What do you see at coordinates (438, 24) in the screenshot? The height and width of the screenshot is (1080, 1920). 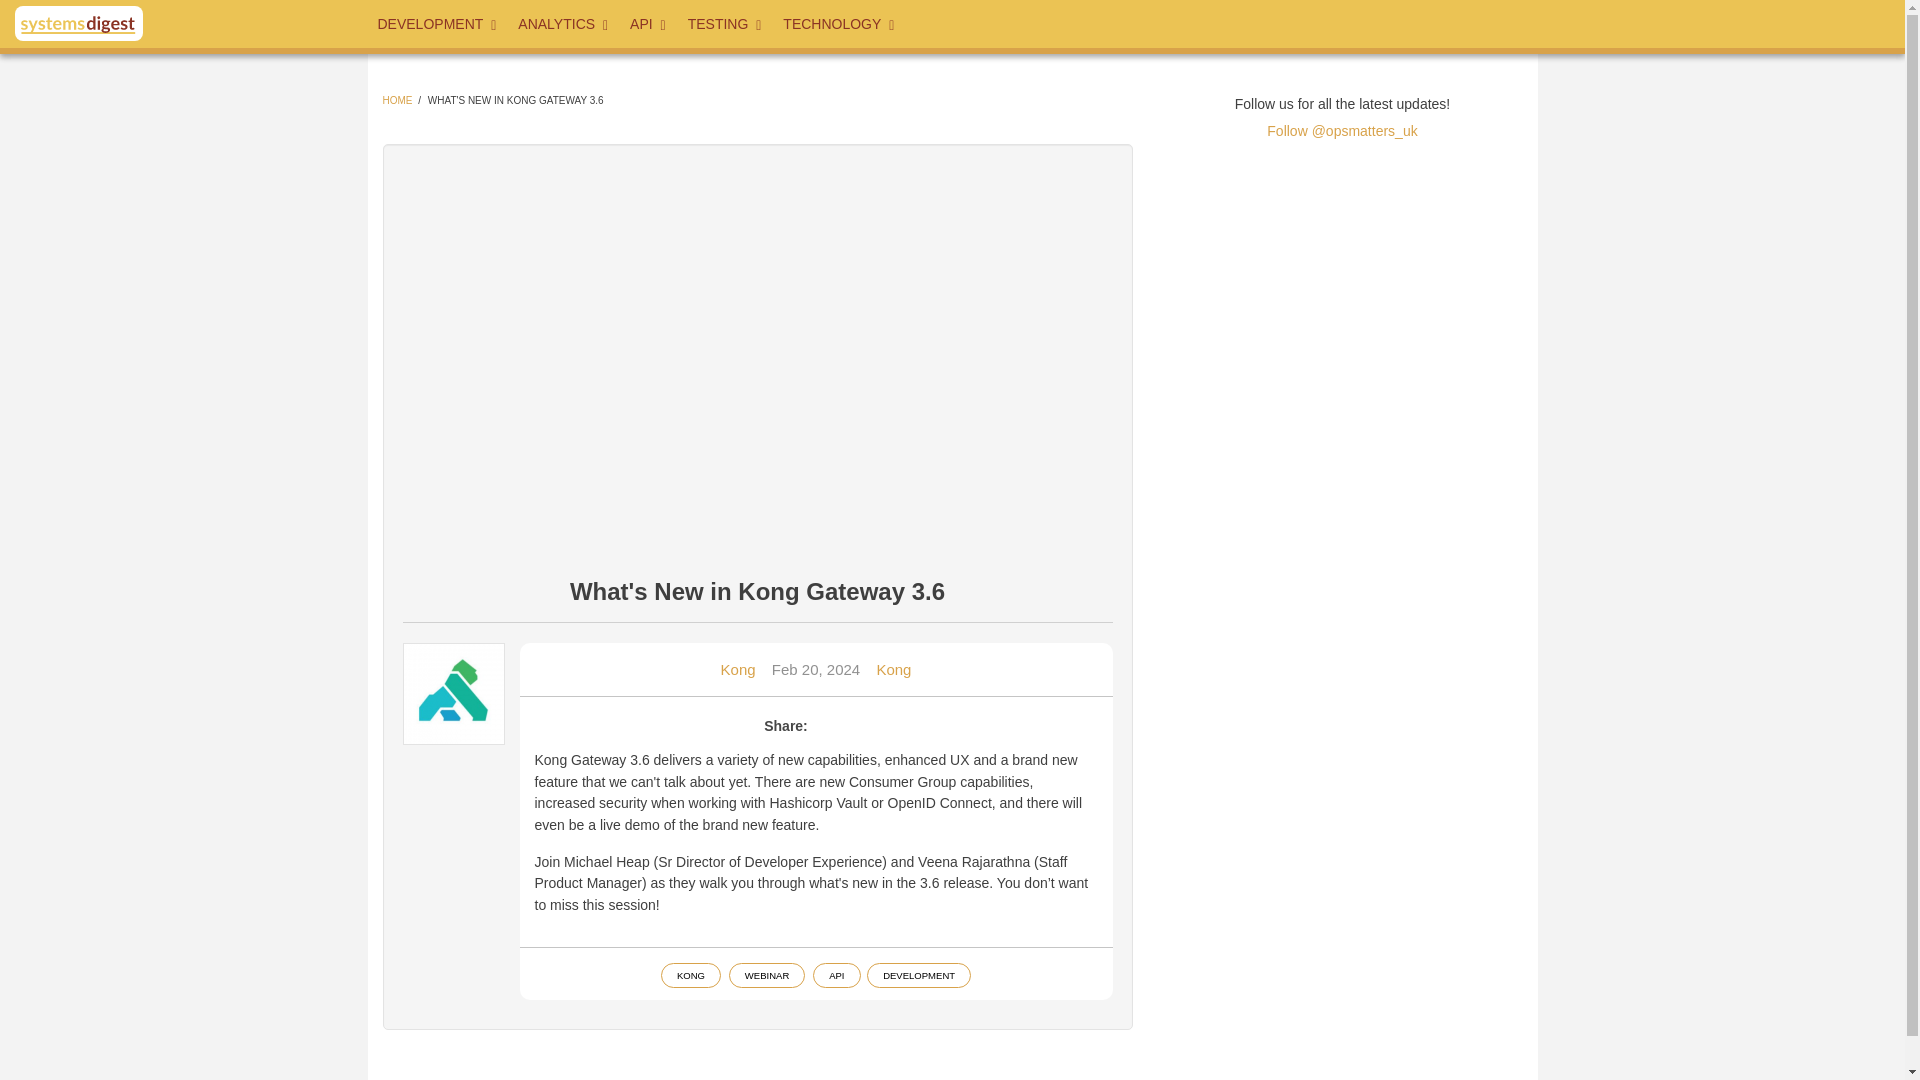 I see `DEVELOPMENT` at bounding box center [438, 24].